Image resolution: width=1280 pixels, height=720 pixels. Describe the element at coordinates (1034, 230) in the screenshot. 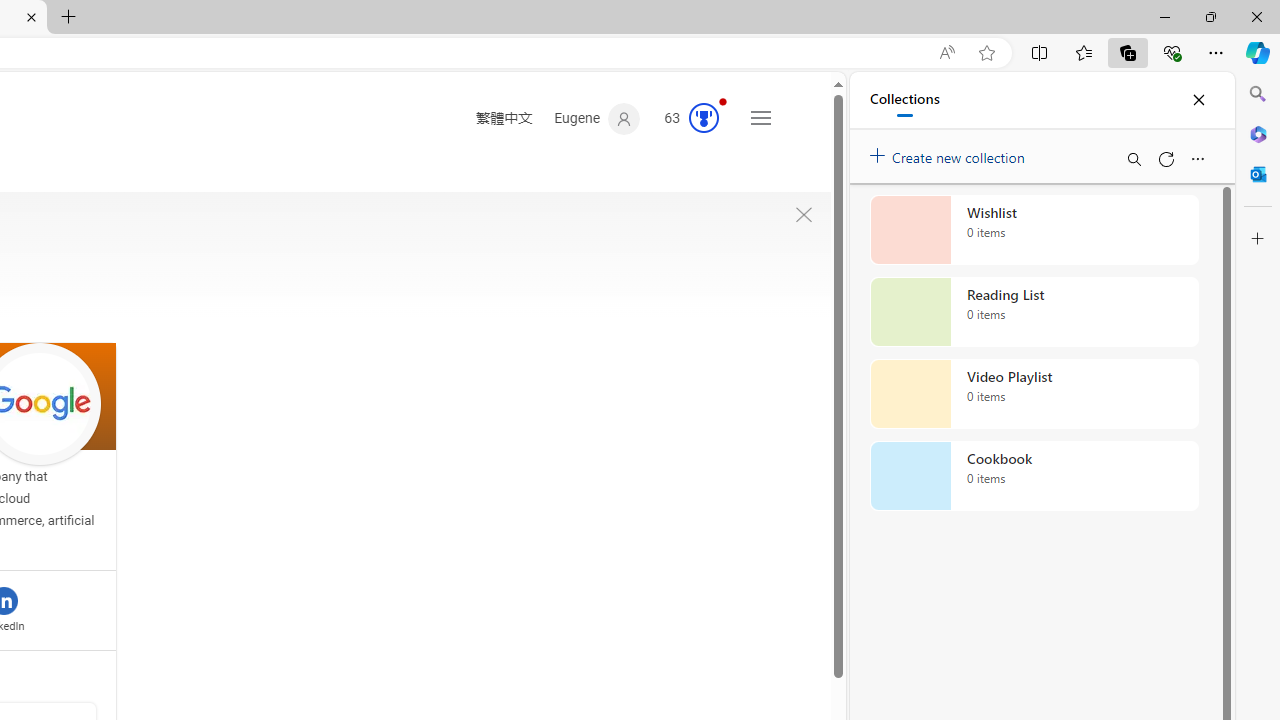

I see `Wishlist collection, 0 items` at that location.